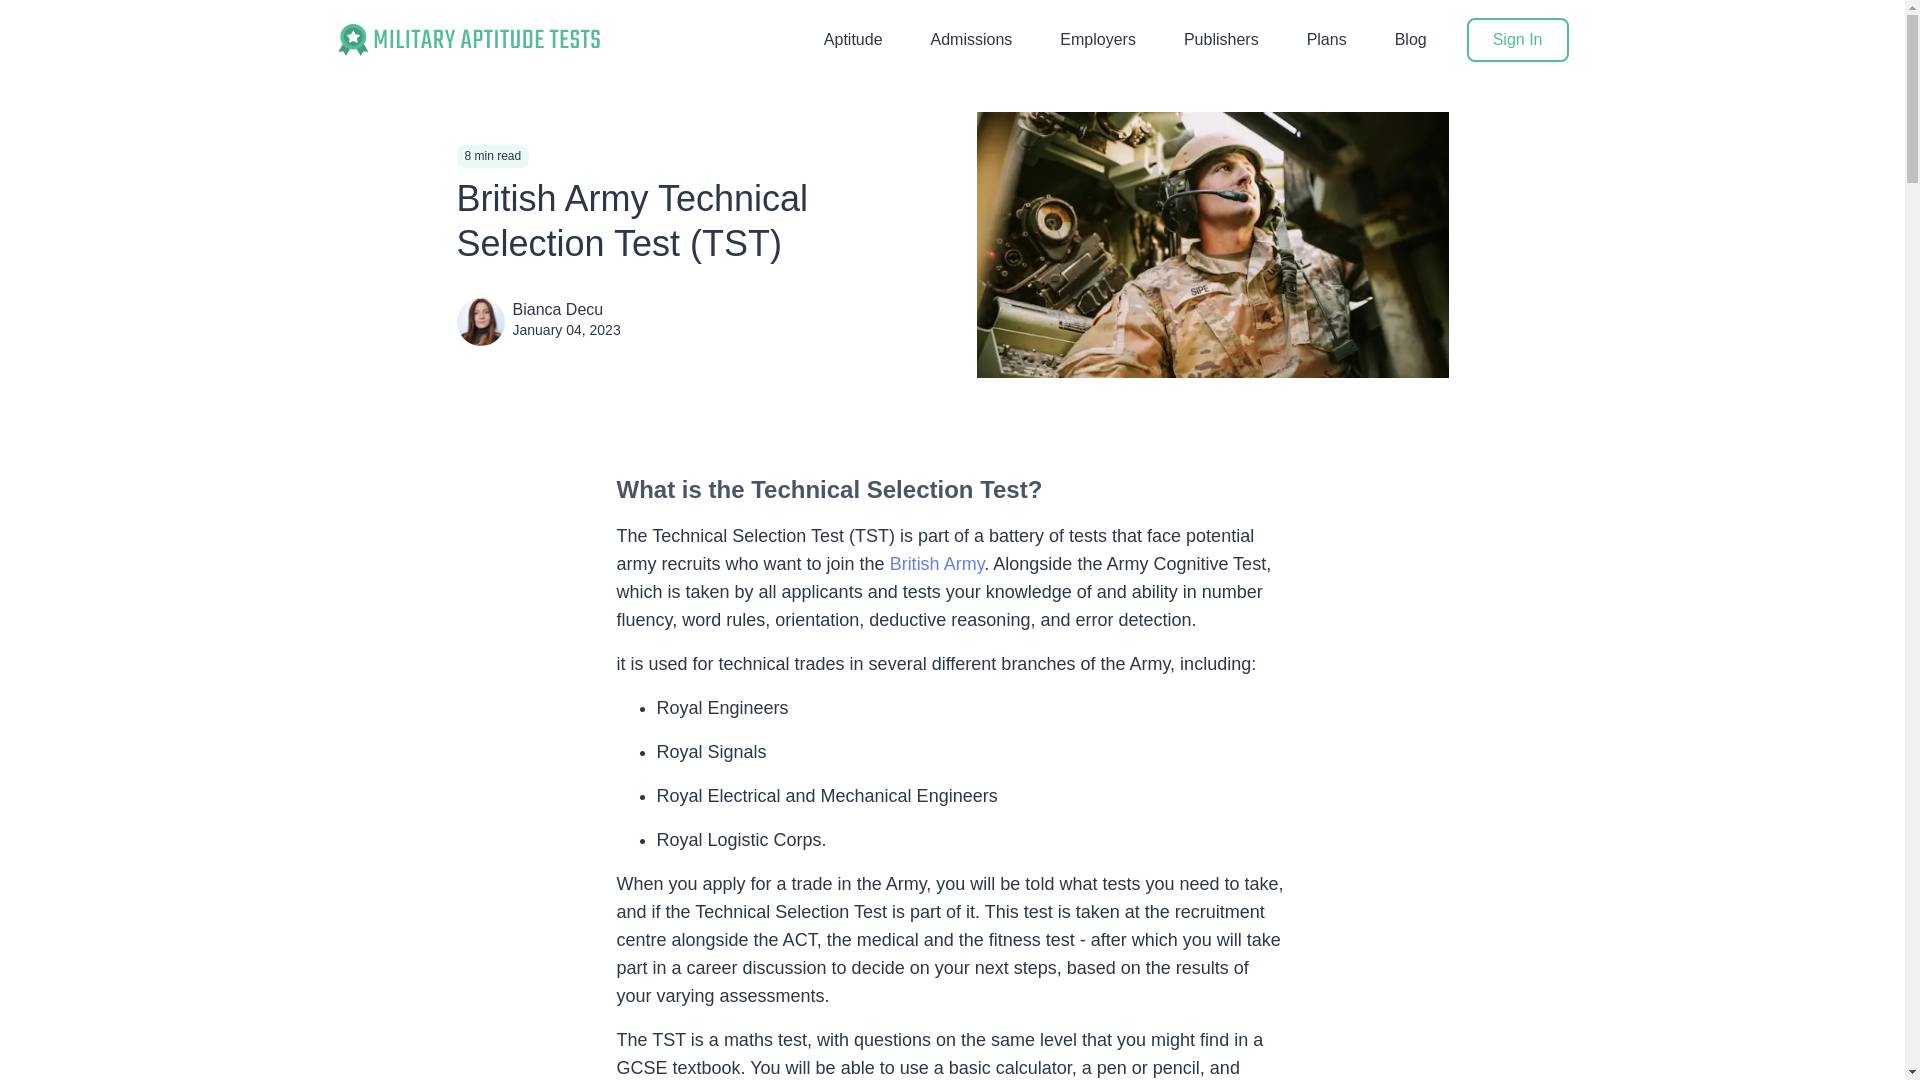 The height and width of the screenshot is (1080, 1920). Describe the element at coordinates (853, 39) in the screenshot. I see `Aptitude` at that location.